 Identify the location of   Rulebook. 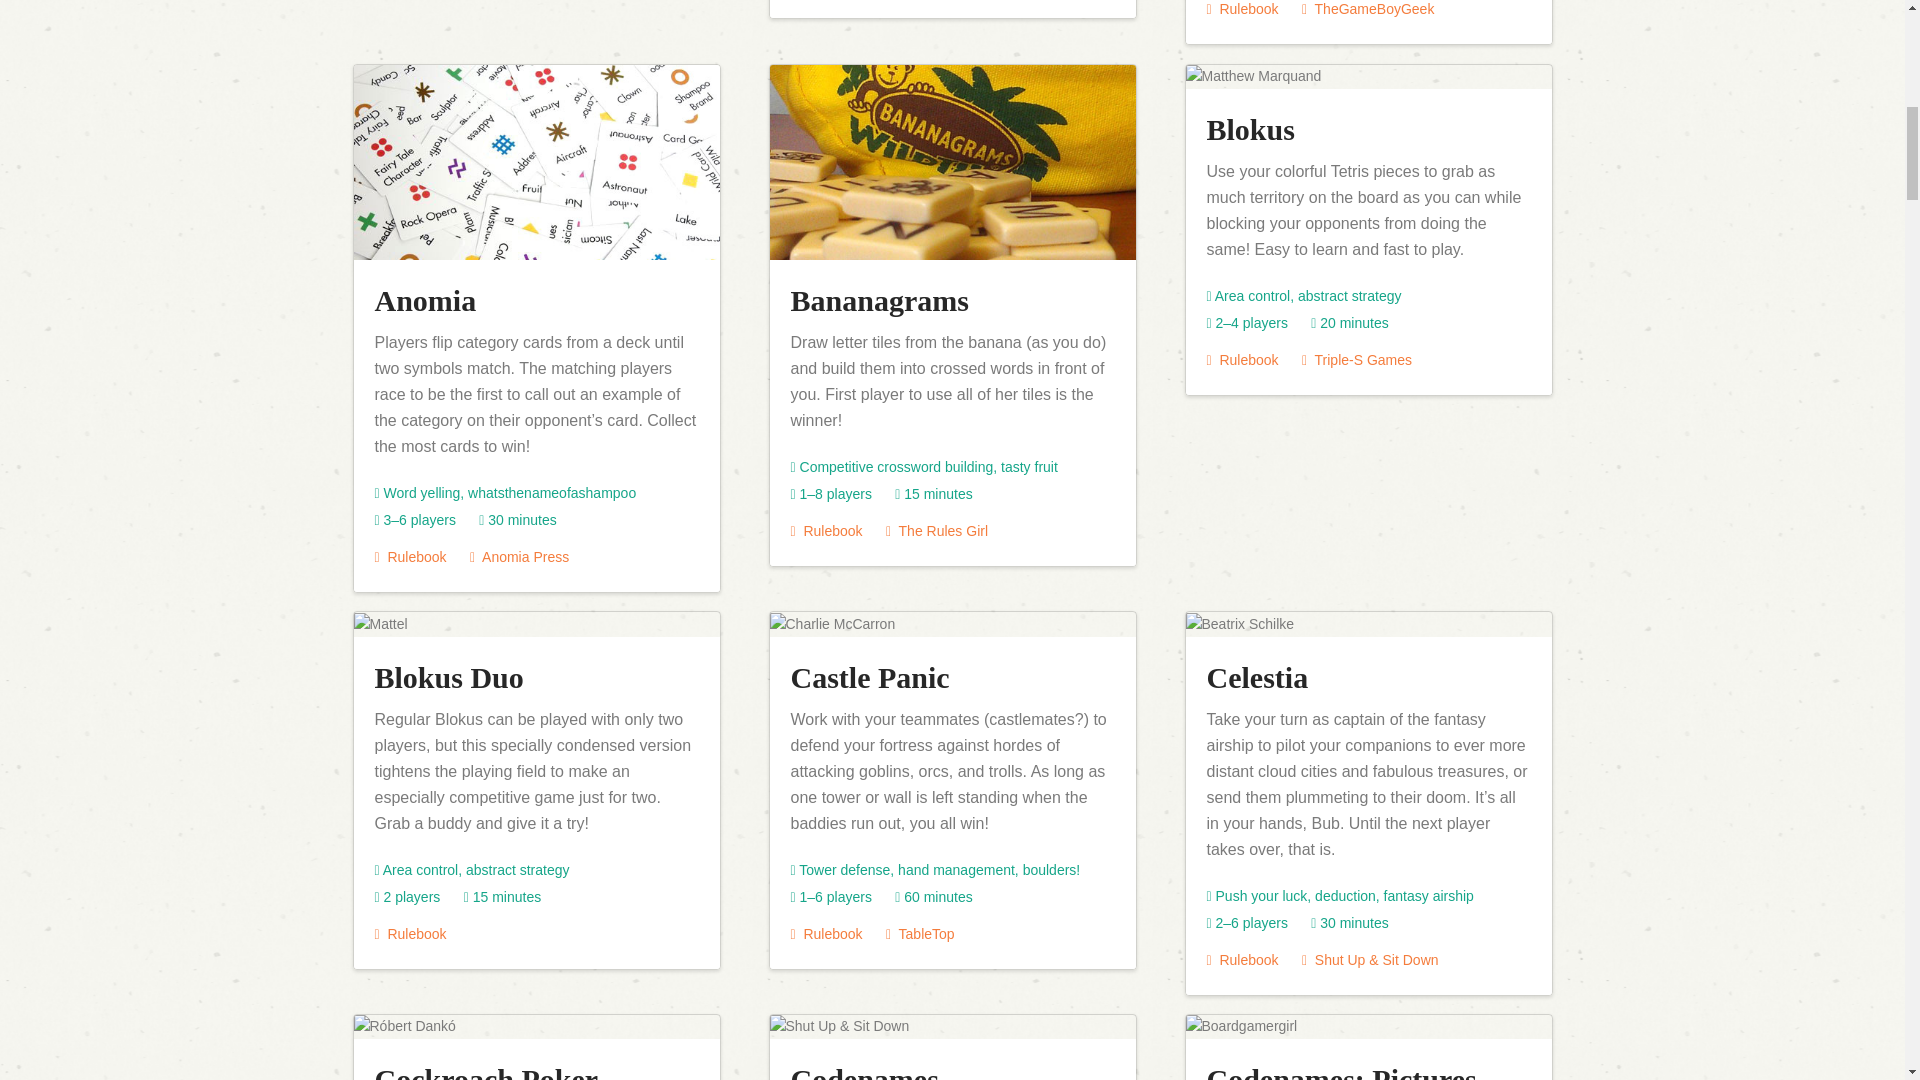
(1242, 360).